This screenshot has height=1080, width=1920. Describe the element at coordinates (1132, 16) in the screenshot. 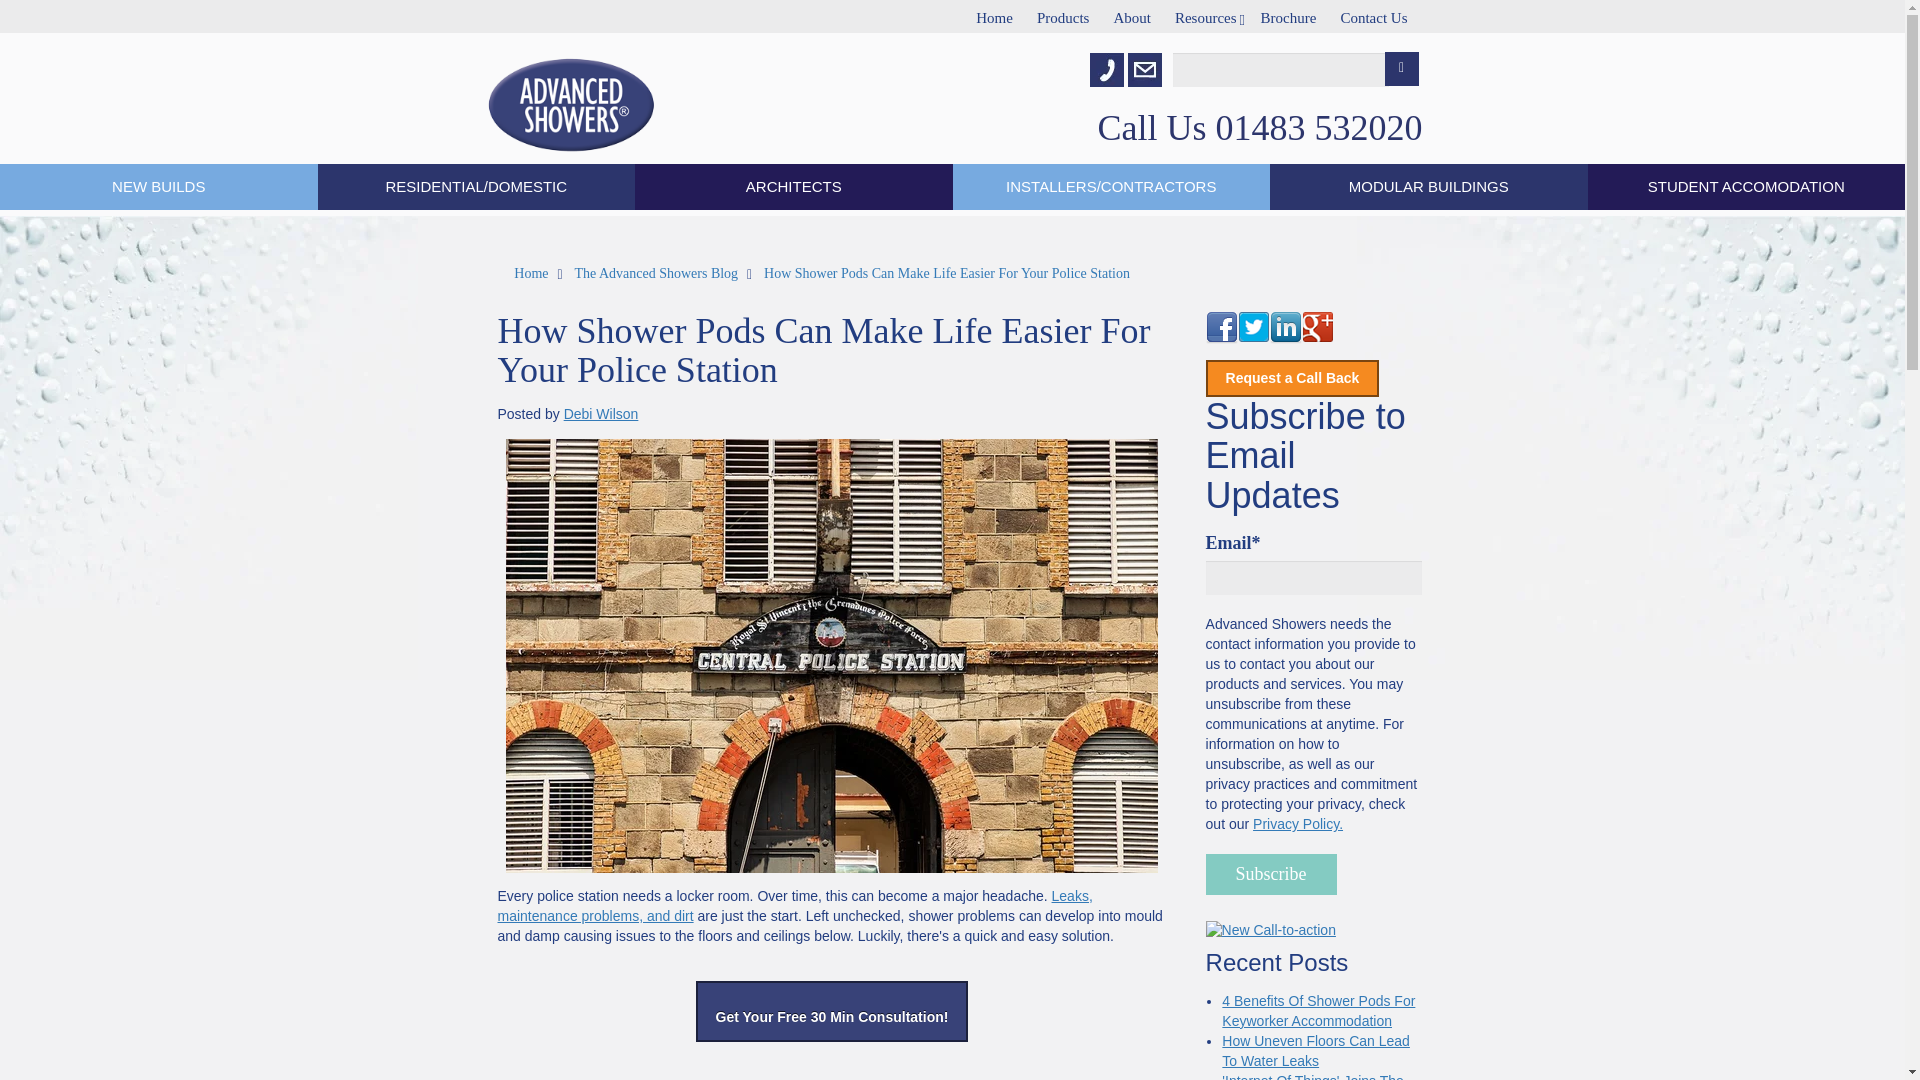

I see `About` at that location.